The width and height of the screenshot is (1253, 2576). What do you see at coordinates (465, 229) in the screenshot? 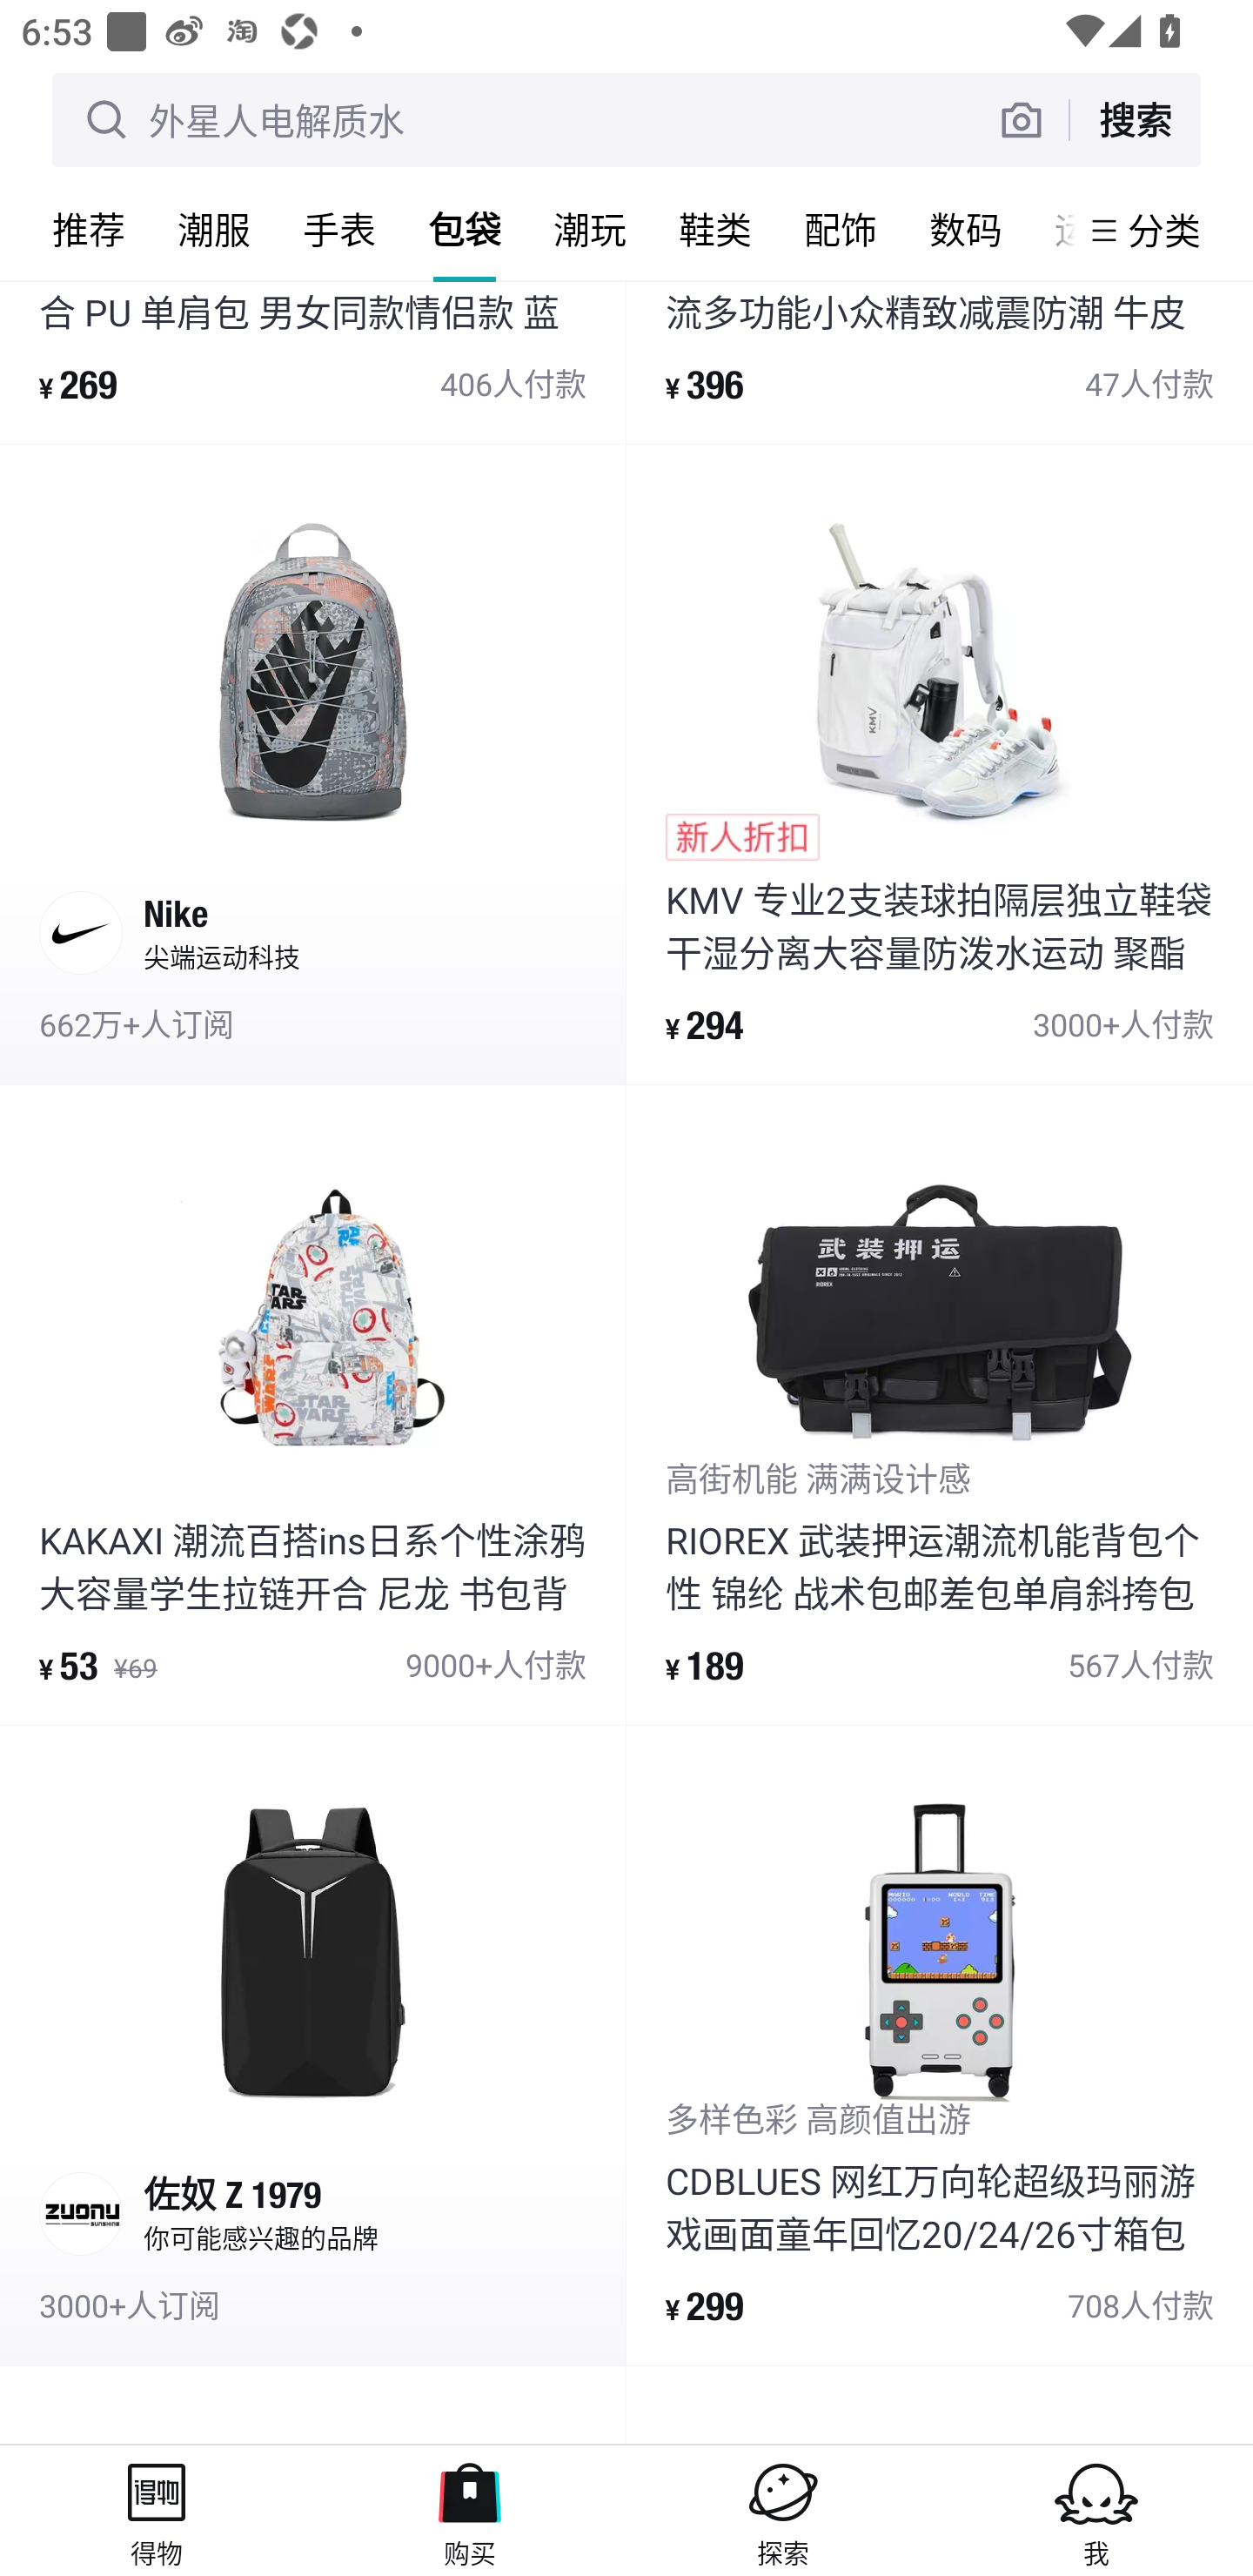
I see `包袋` at bounding box center [465, 229].